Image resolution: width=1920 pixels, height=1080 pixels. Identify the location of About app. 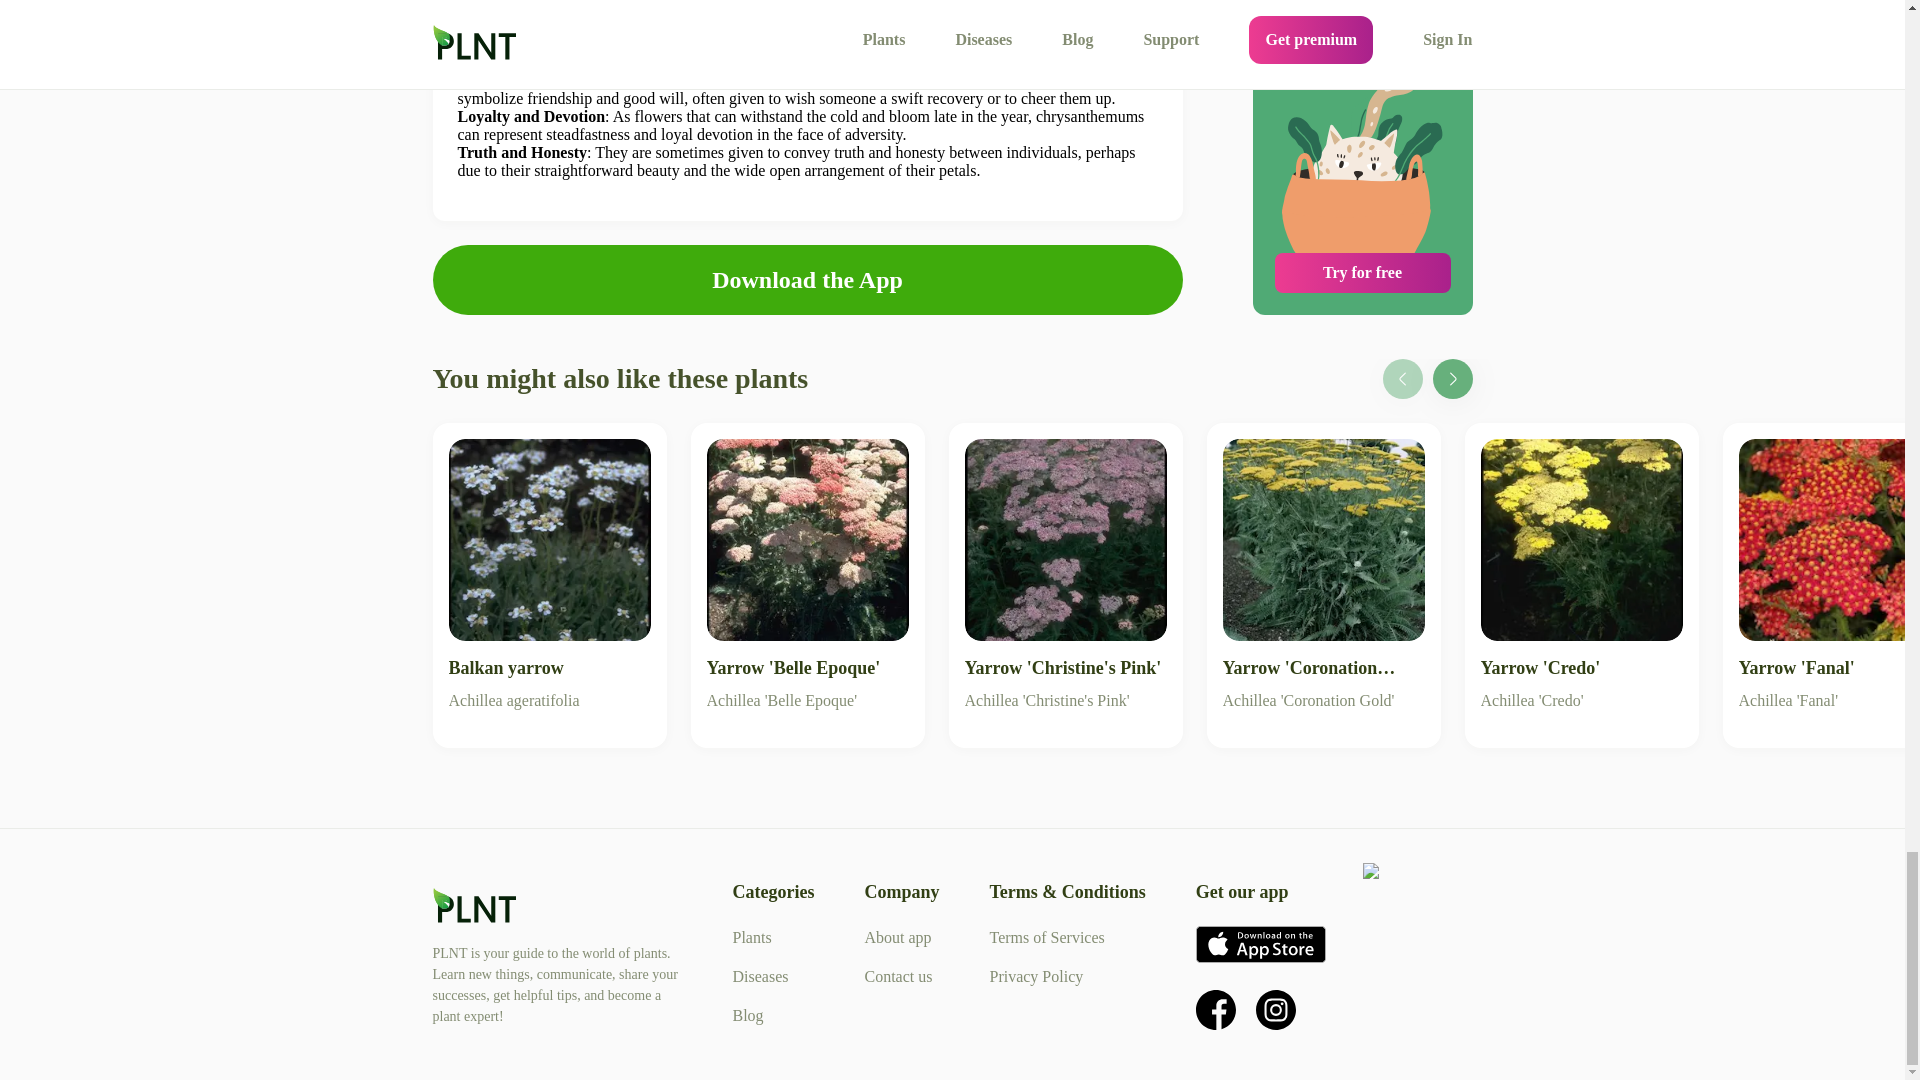
(898, 937).